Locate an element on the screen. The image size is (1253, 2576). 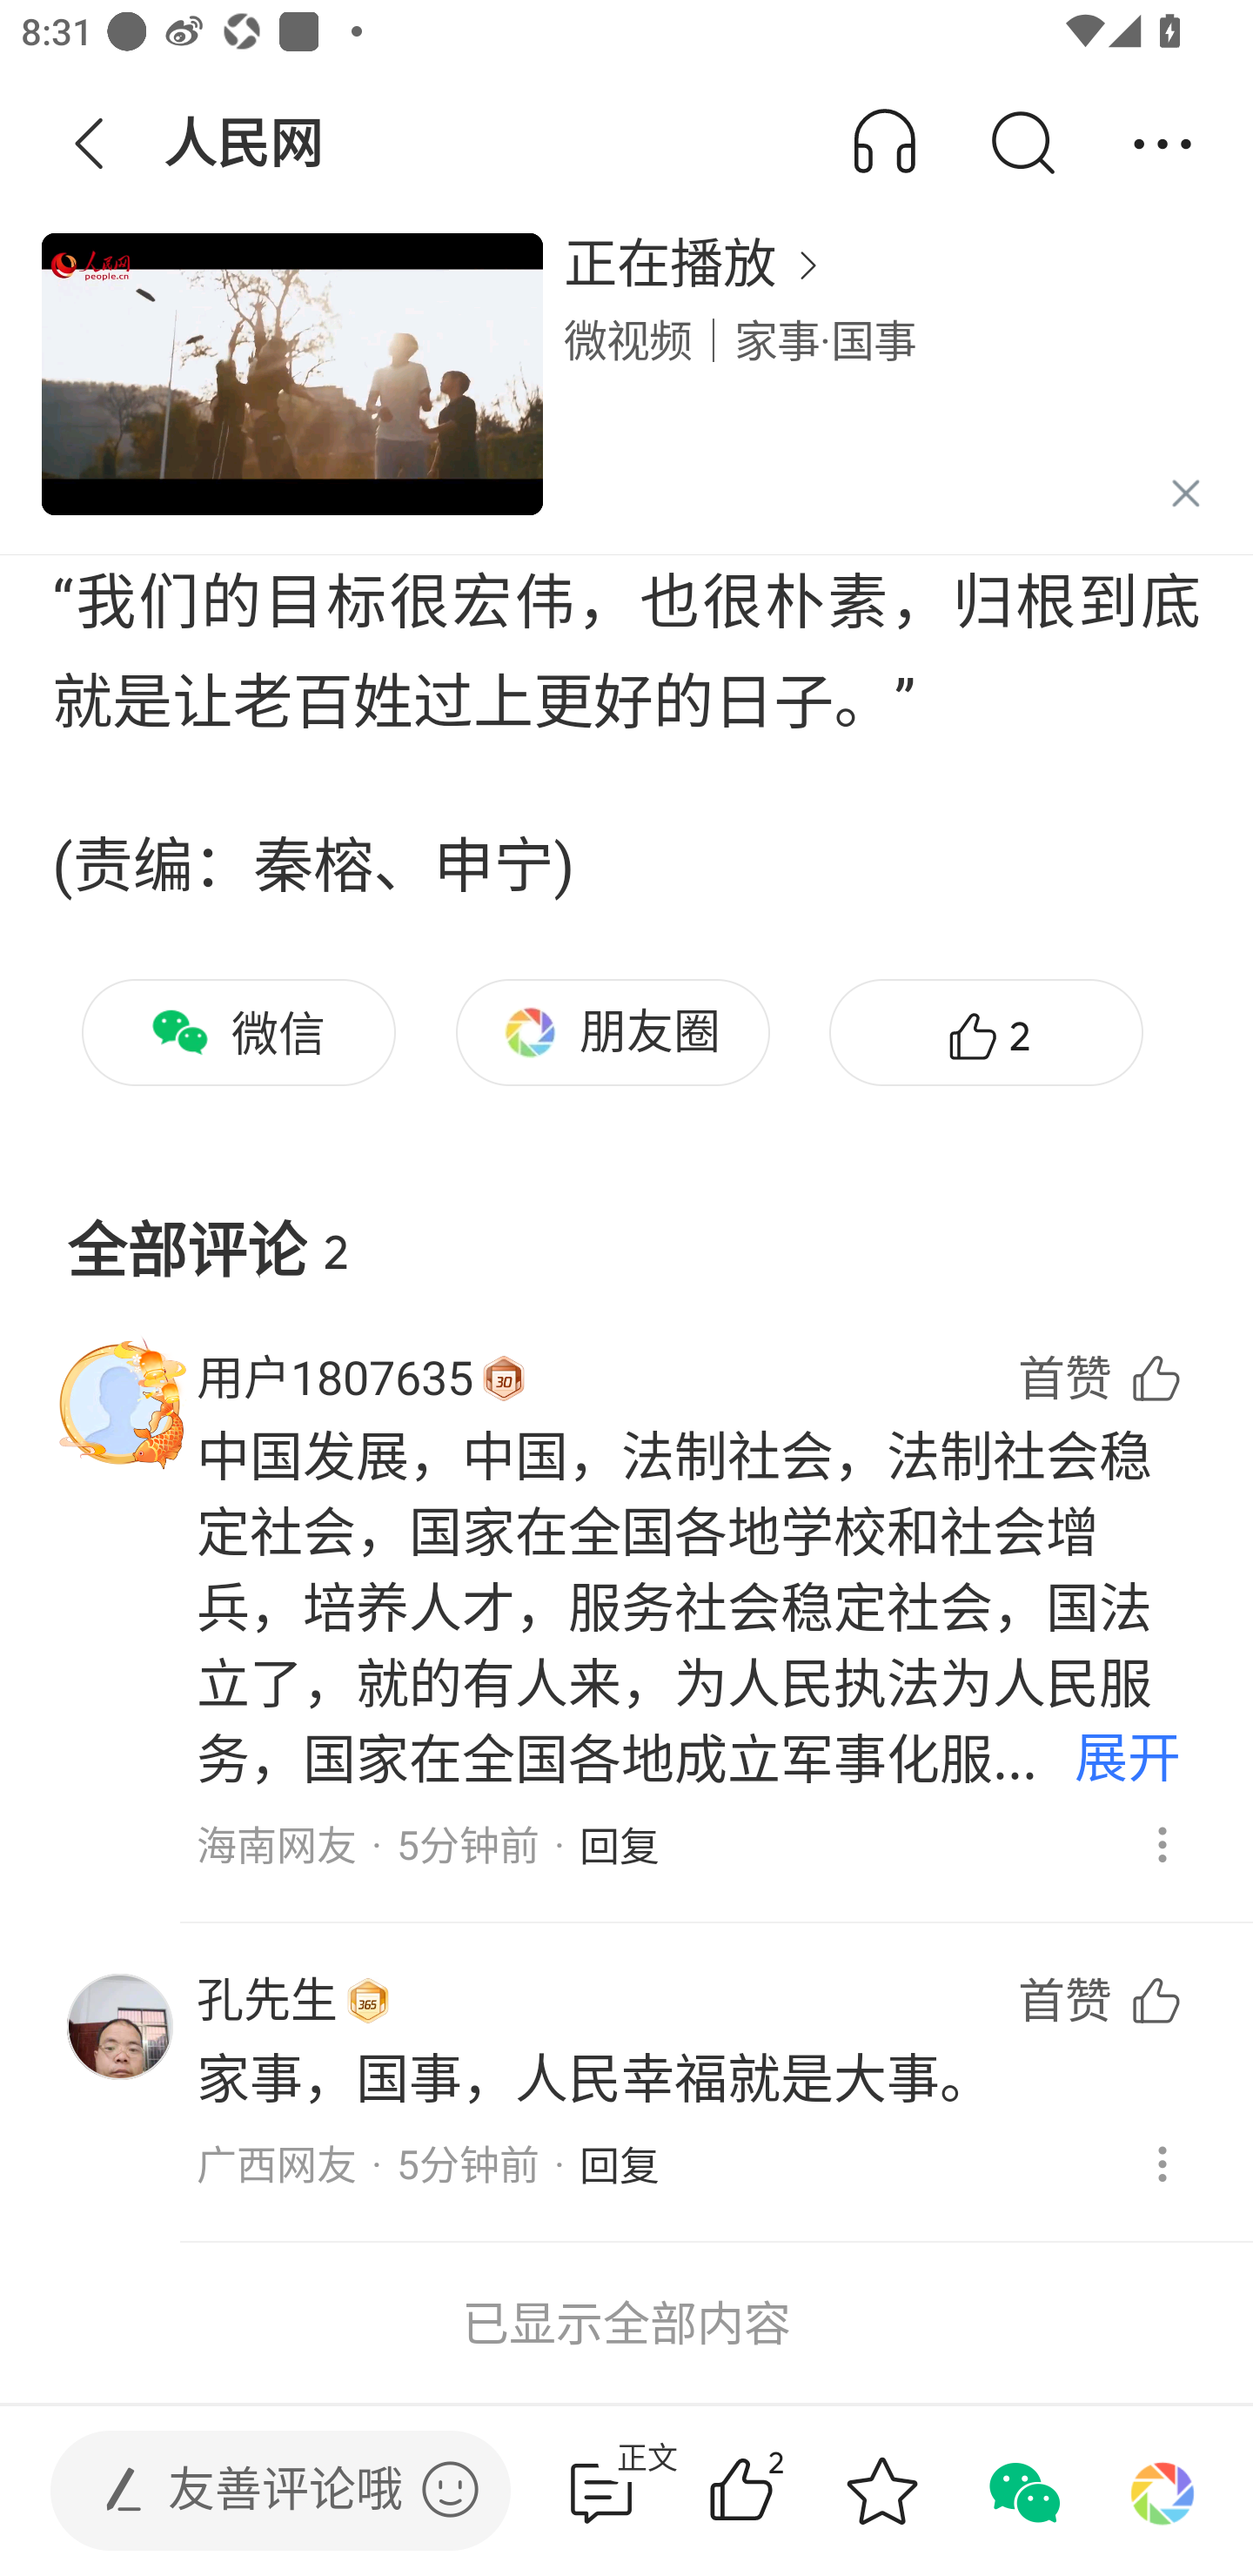
搜索  is located at coordinates (1022, 144).